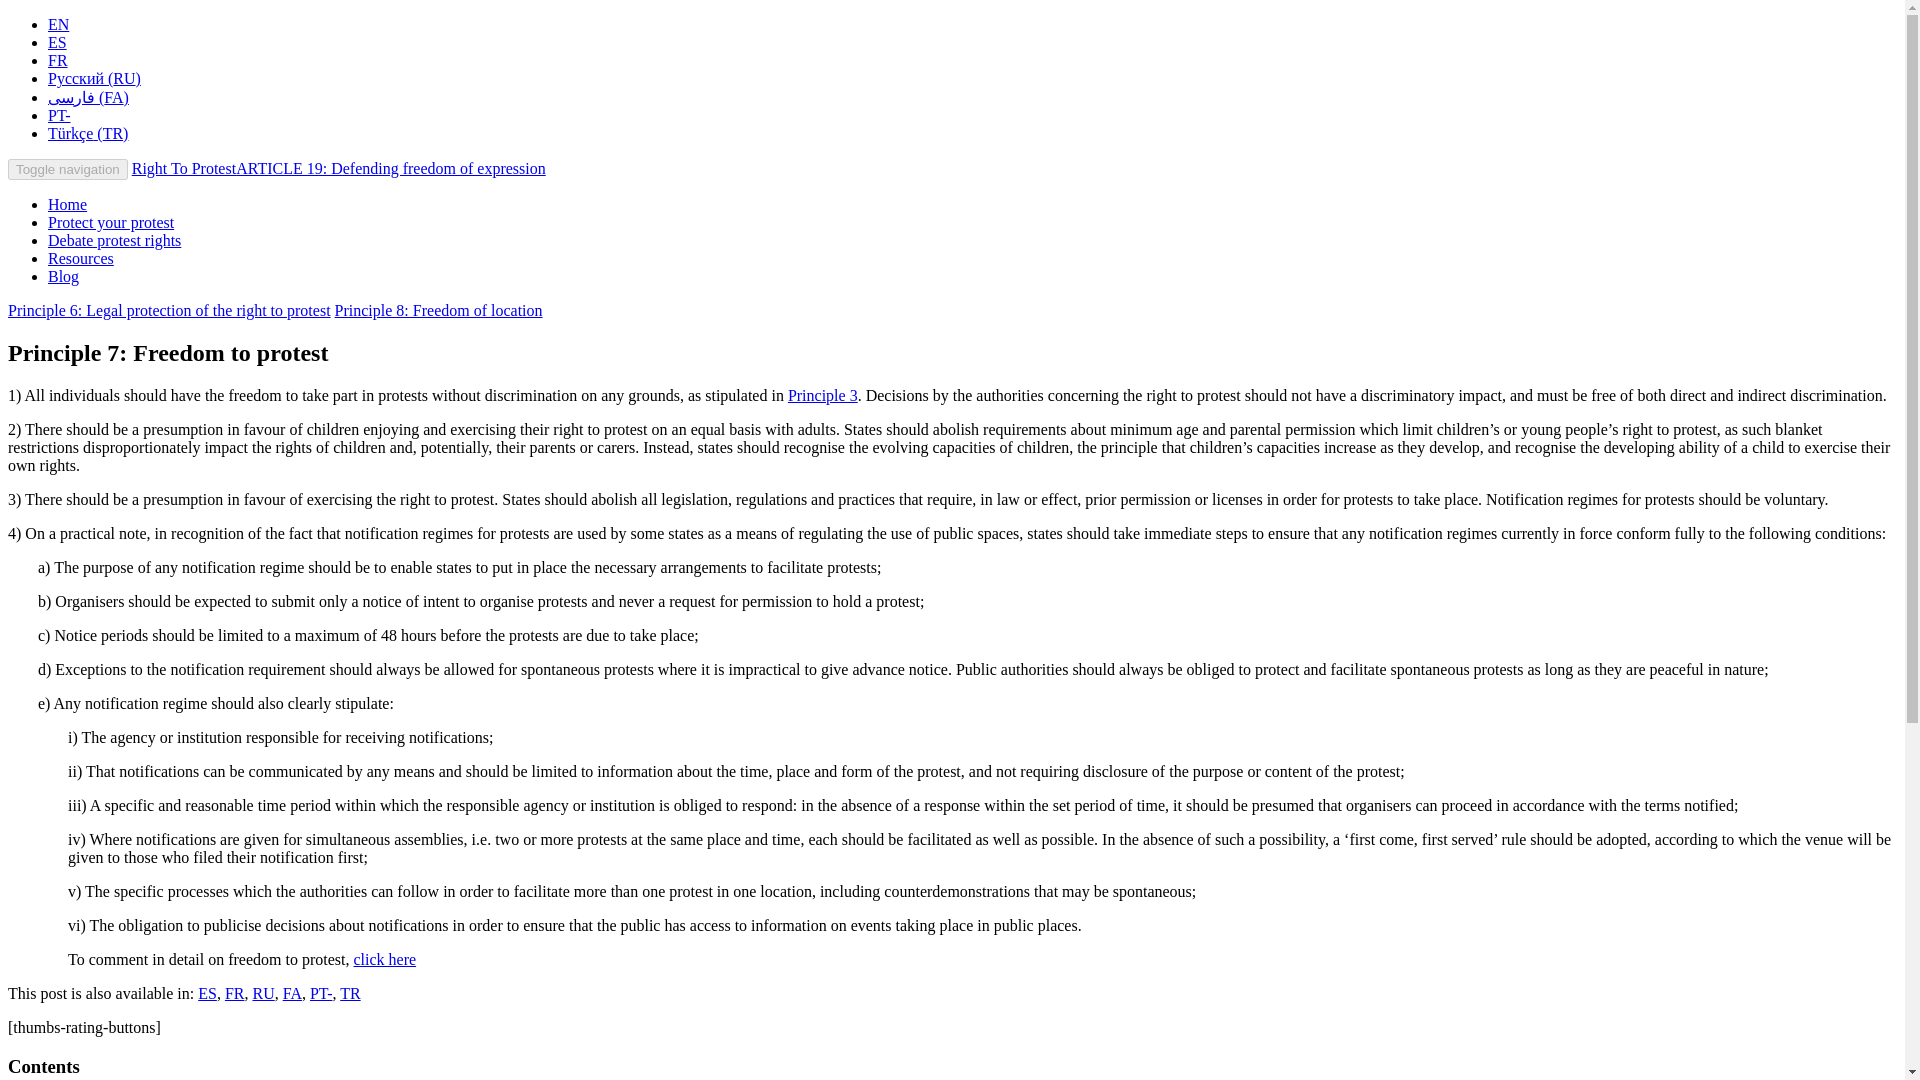 This screenshot has height=1080, width=1920. I want to click on PT-, so click(60, 115).